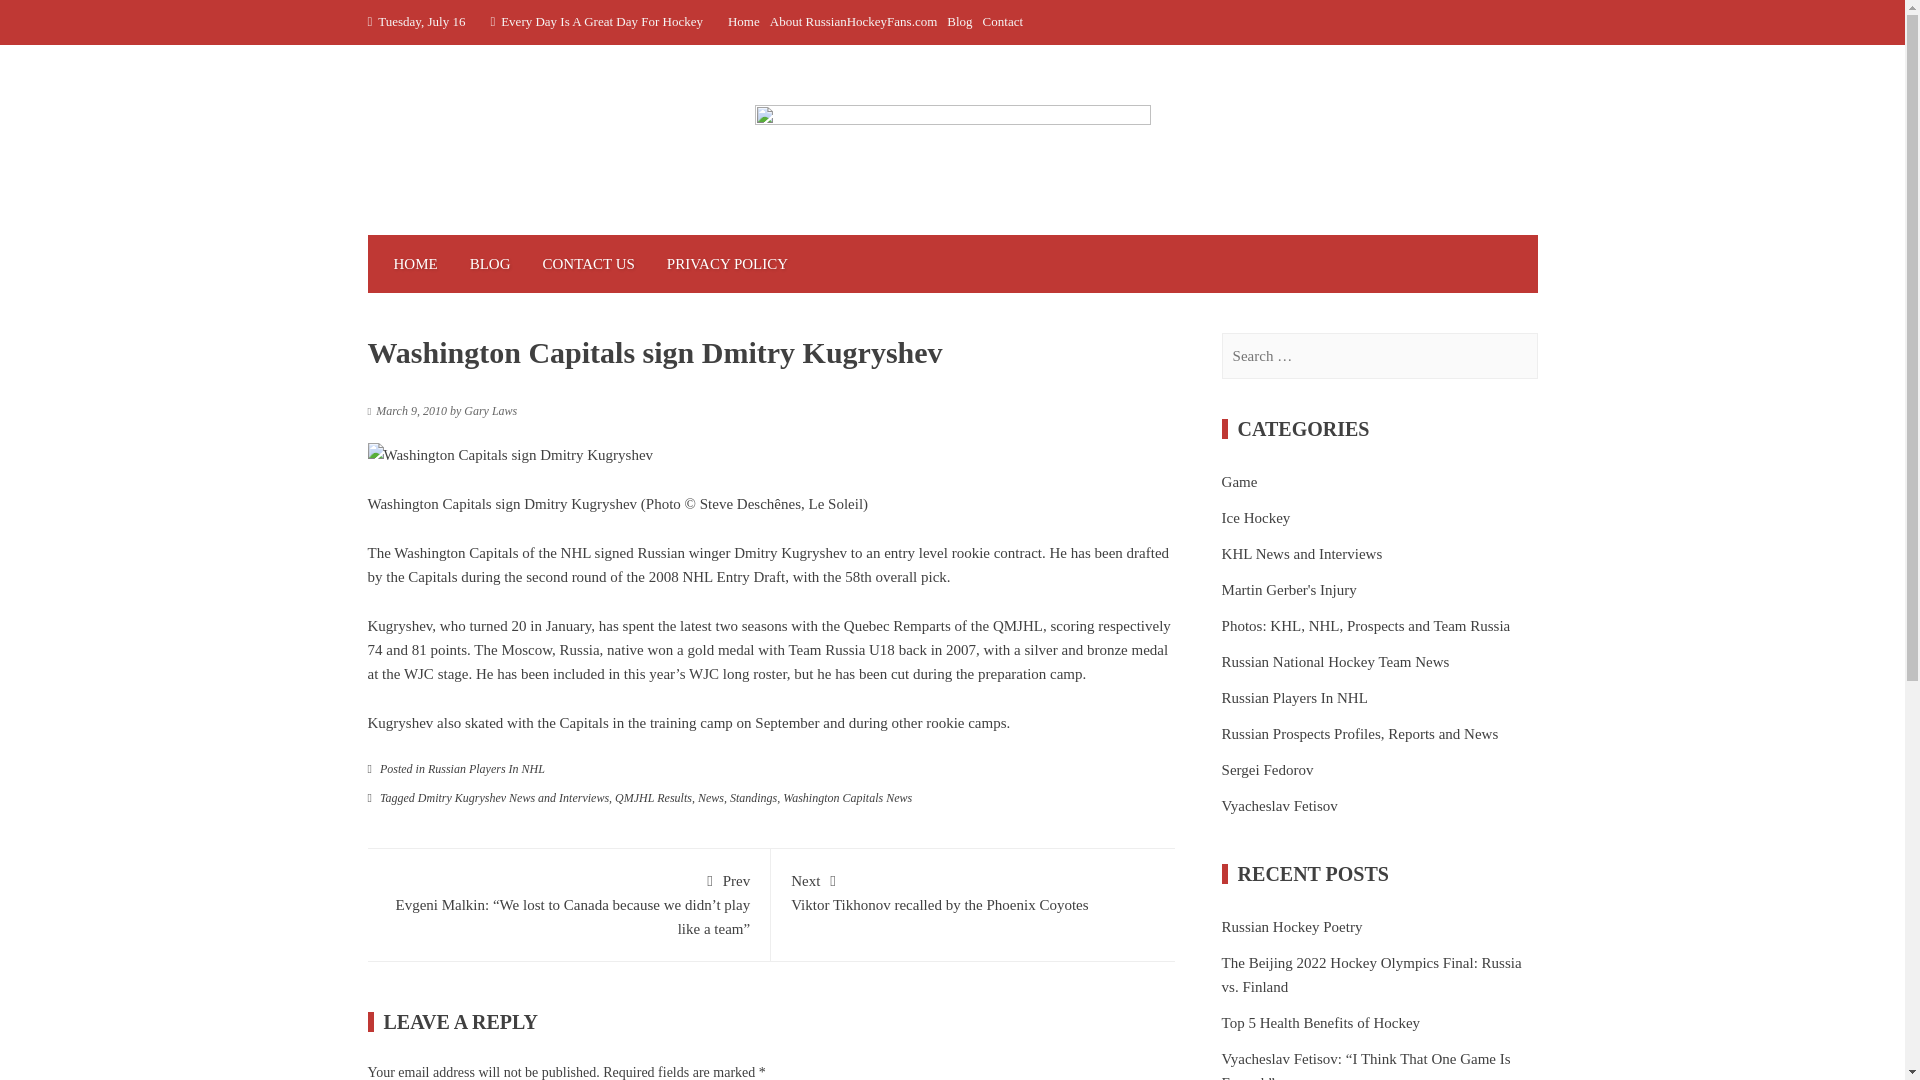 The height and width of the screenshot is (1080, 1920). I want to click on Kugryshev, so click(400, 722).